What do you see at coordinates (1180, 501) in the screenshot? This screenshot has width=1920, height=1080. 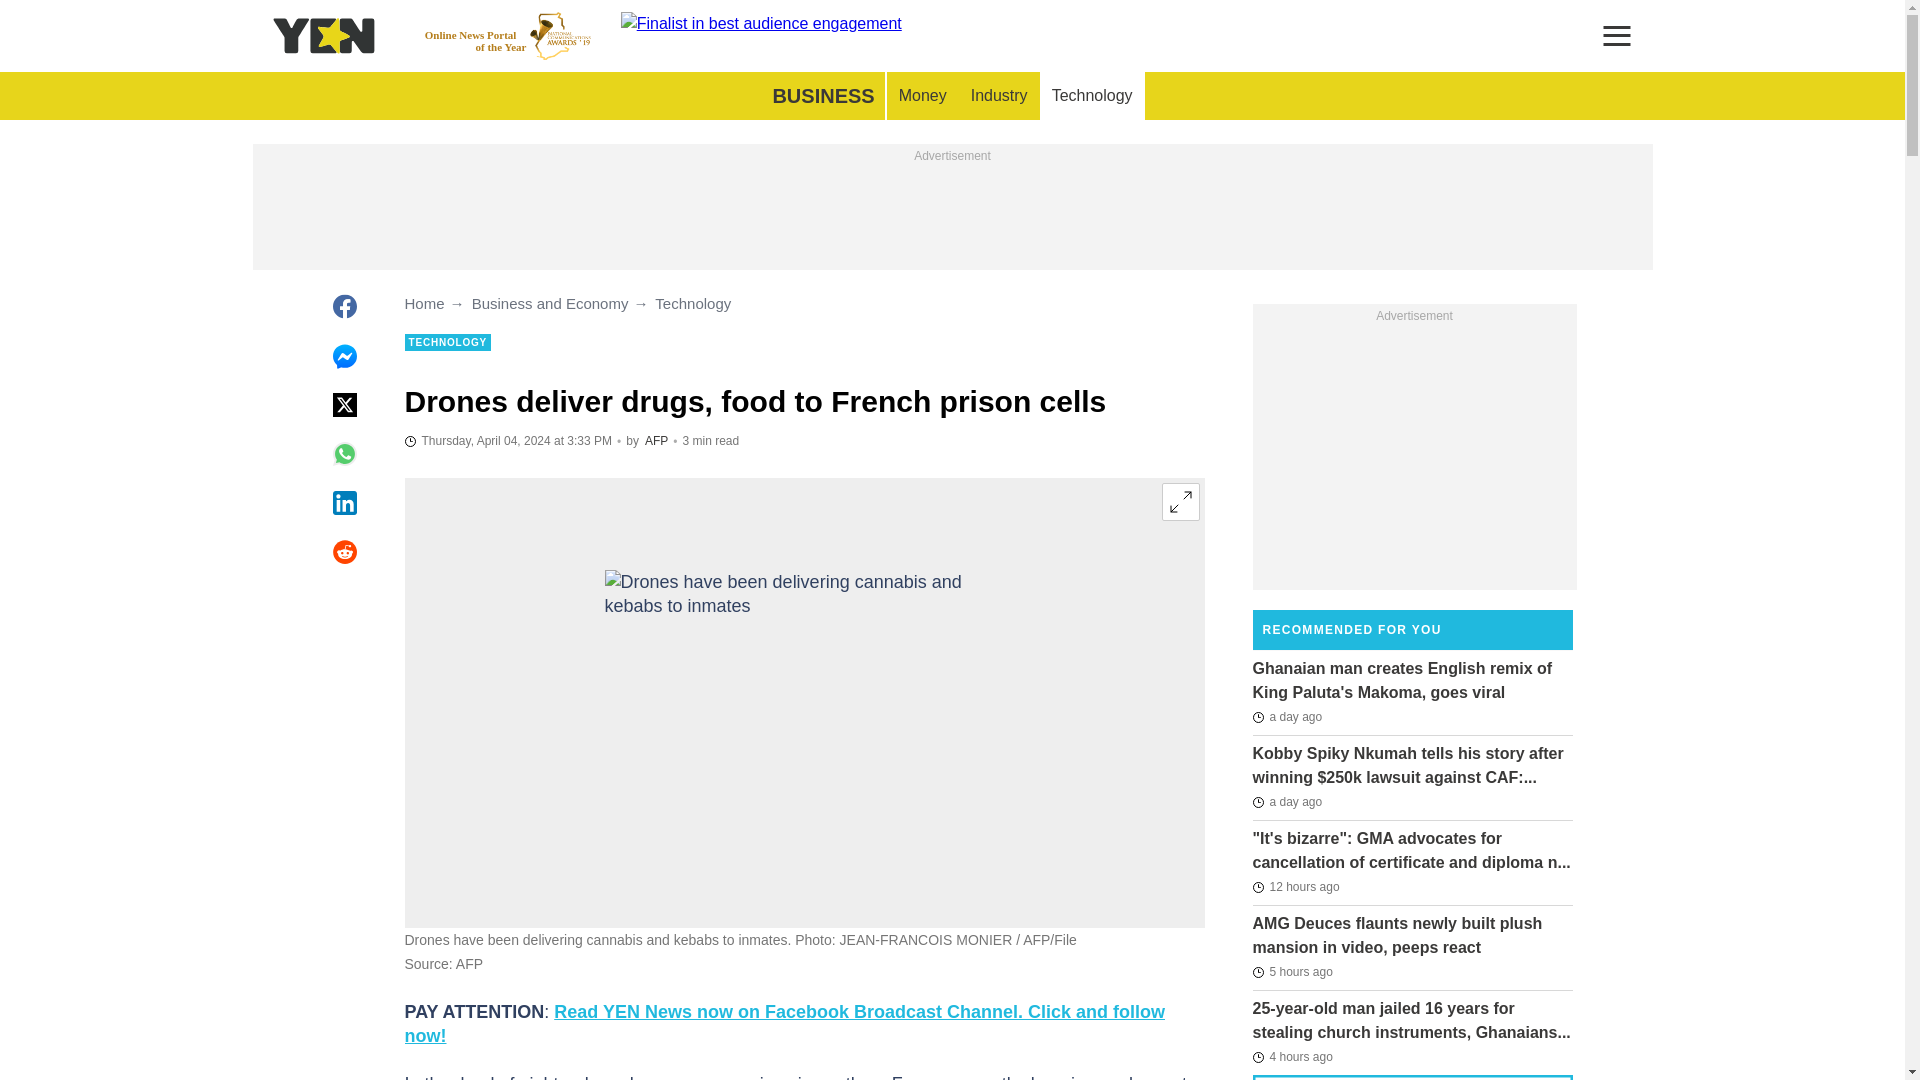 I see `2024-04-04T15:33:06Z` at bounding box center [1180, 501].